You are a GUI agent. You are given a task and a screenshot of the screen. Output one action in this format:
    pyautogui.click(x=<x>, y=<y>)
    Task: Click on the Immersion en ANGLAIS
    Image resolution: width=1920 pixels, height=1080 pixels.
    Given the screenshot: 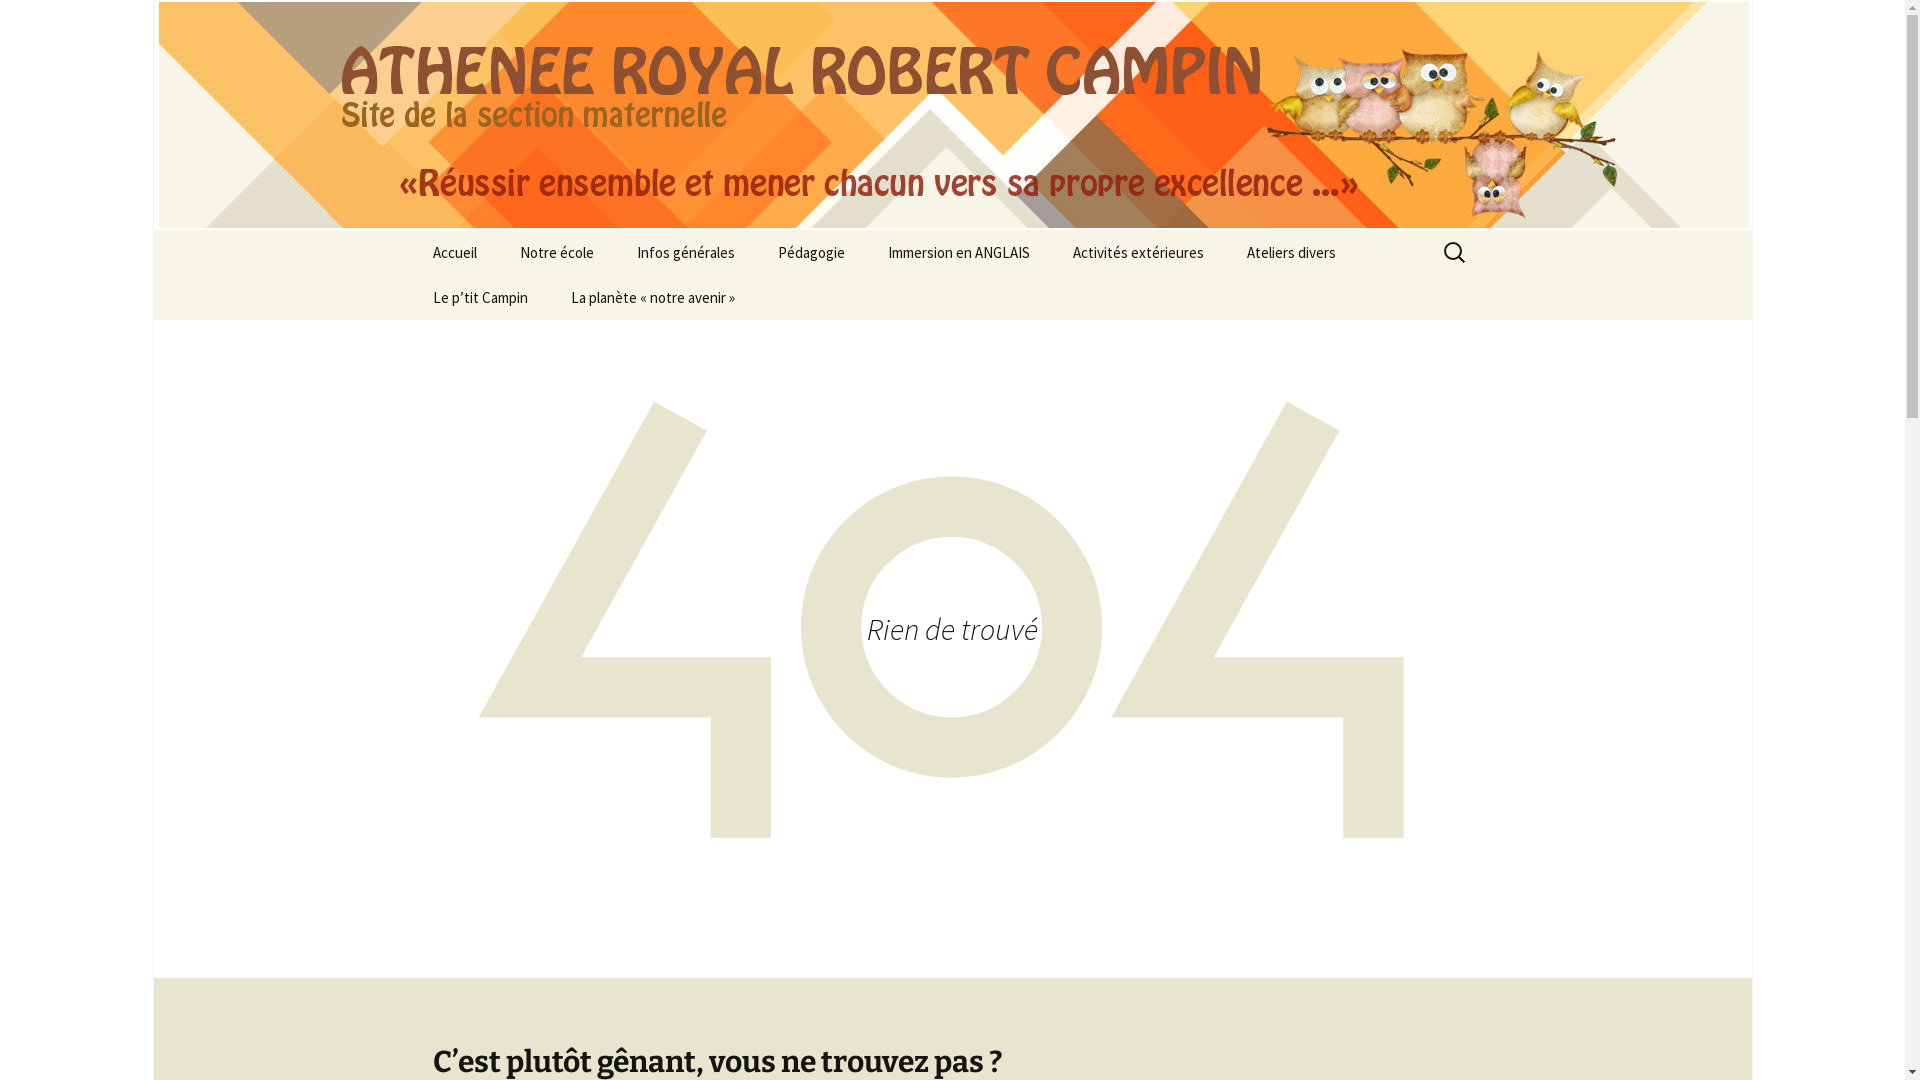 What is the action you would take?
    pyautogui.click(x=959, y=252)
    